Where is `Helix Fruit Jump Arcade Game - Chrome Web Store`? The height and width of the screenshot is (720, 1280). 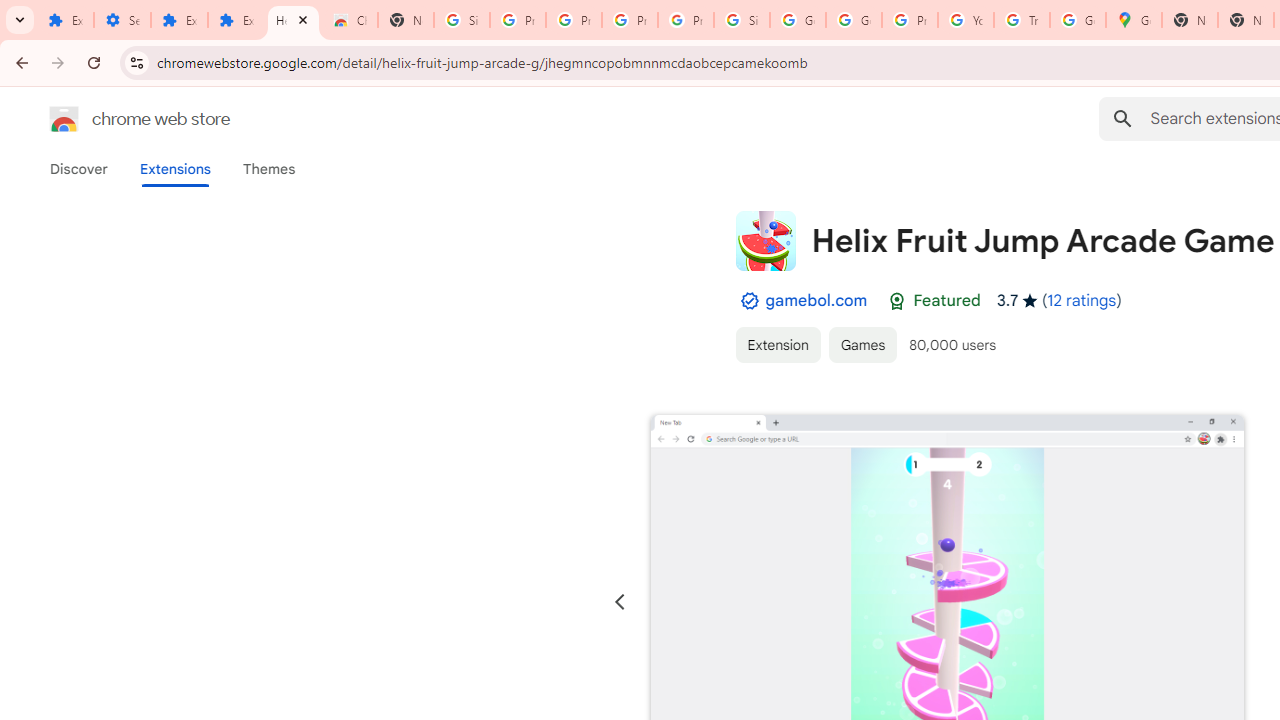 Helix Fruit Jump Arcade Game - Chrome Web Store is located at coordinates (294, 20).